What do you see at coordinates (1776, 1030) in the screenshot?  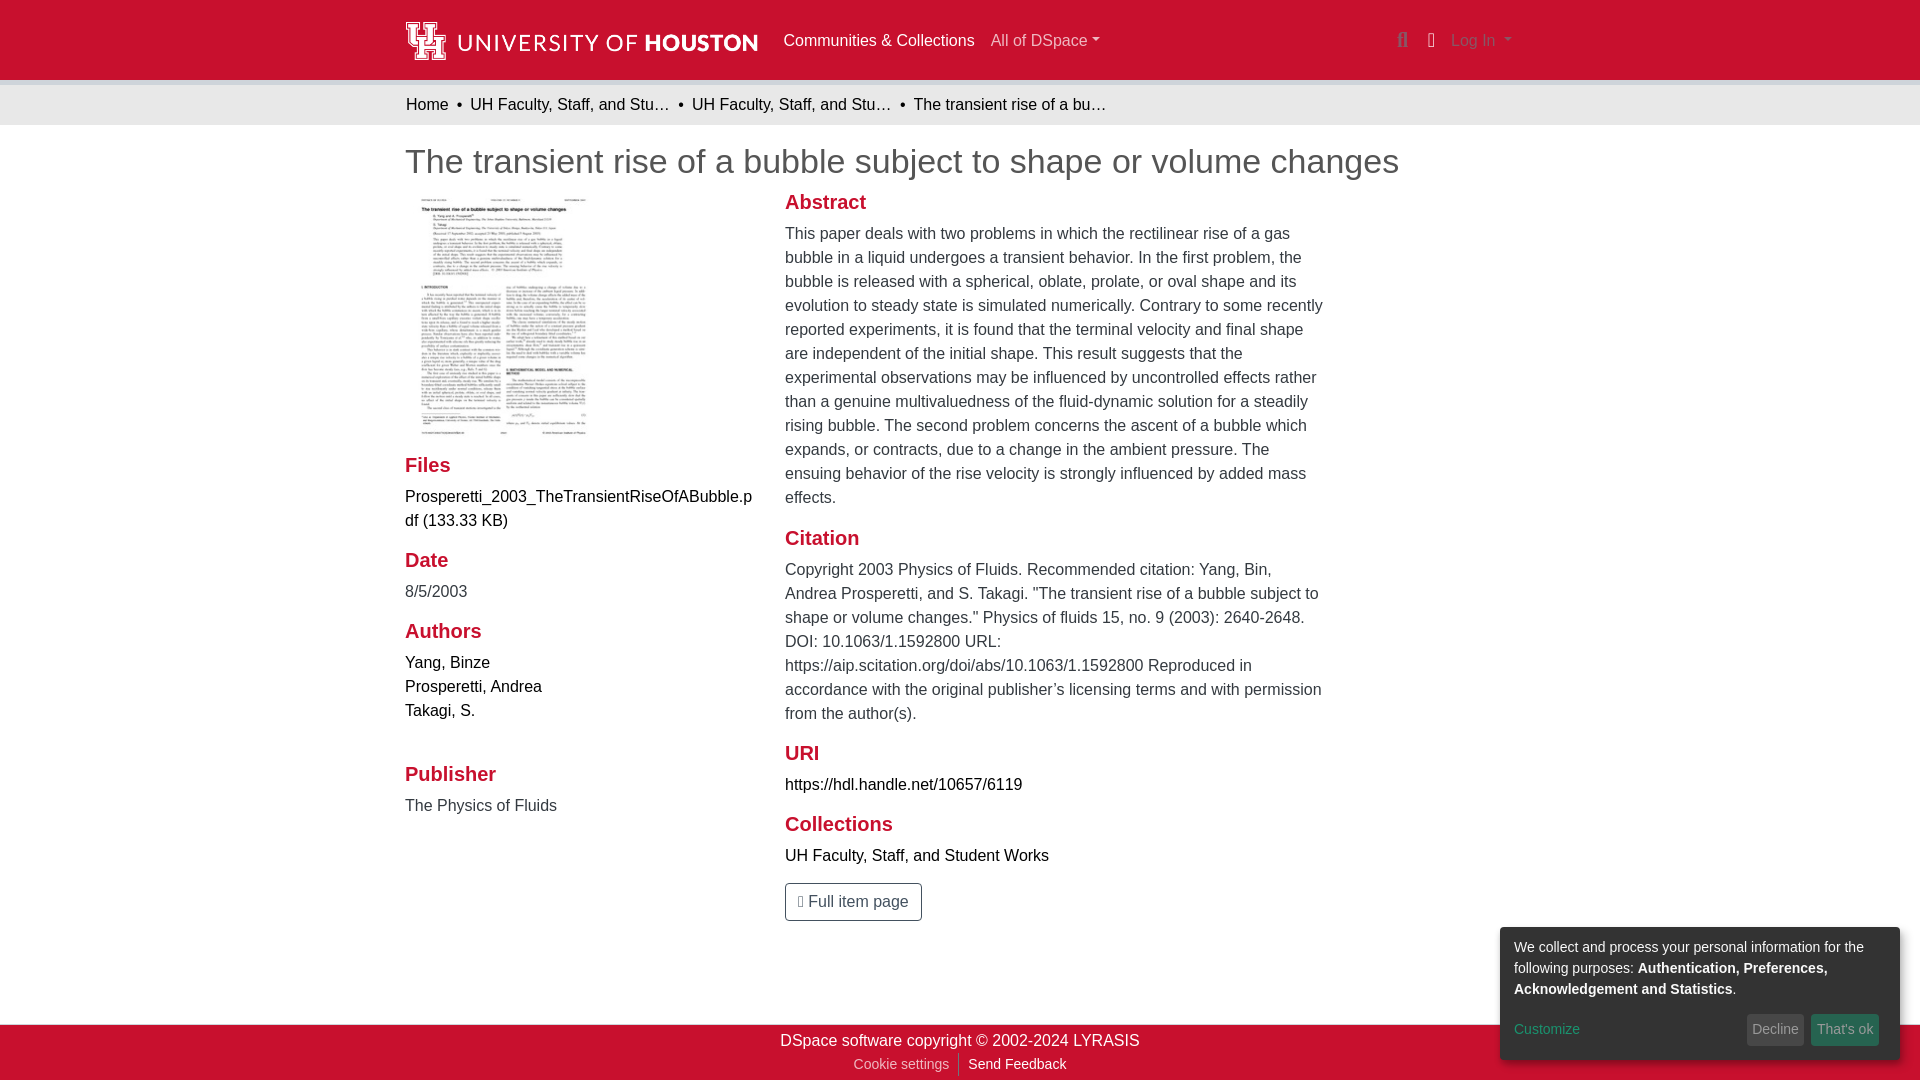 I see `Decline` at bounding box center [1776, 1030].